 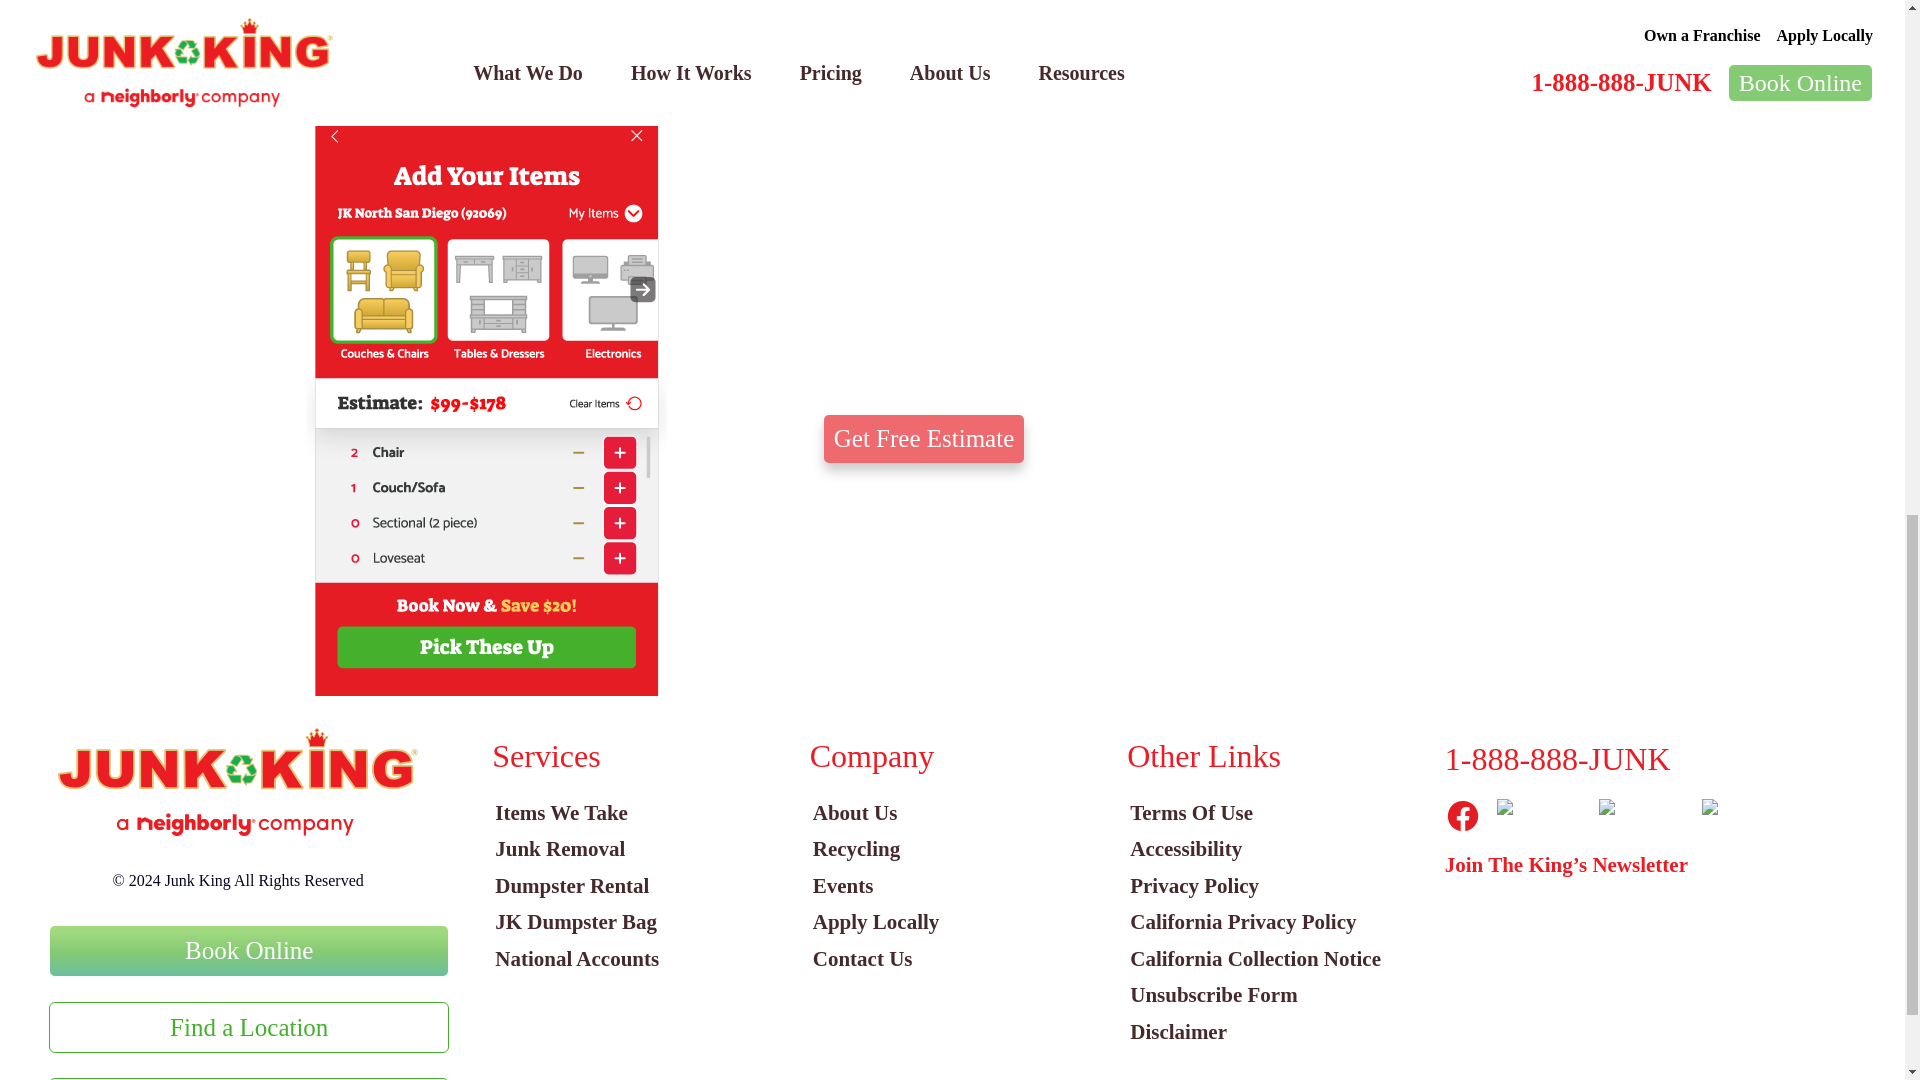 What do you see at coordinates (238, 782) in the screenshot?
I see `logo` at bounding box center [238, 782].